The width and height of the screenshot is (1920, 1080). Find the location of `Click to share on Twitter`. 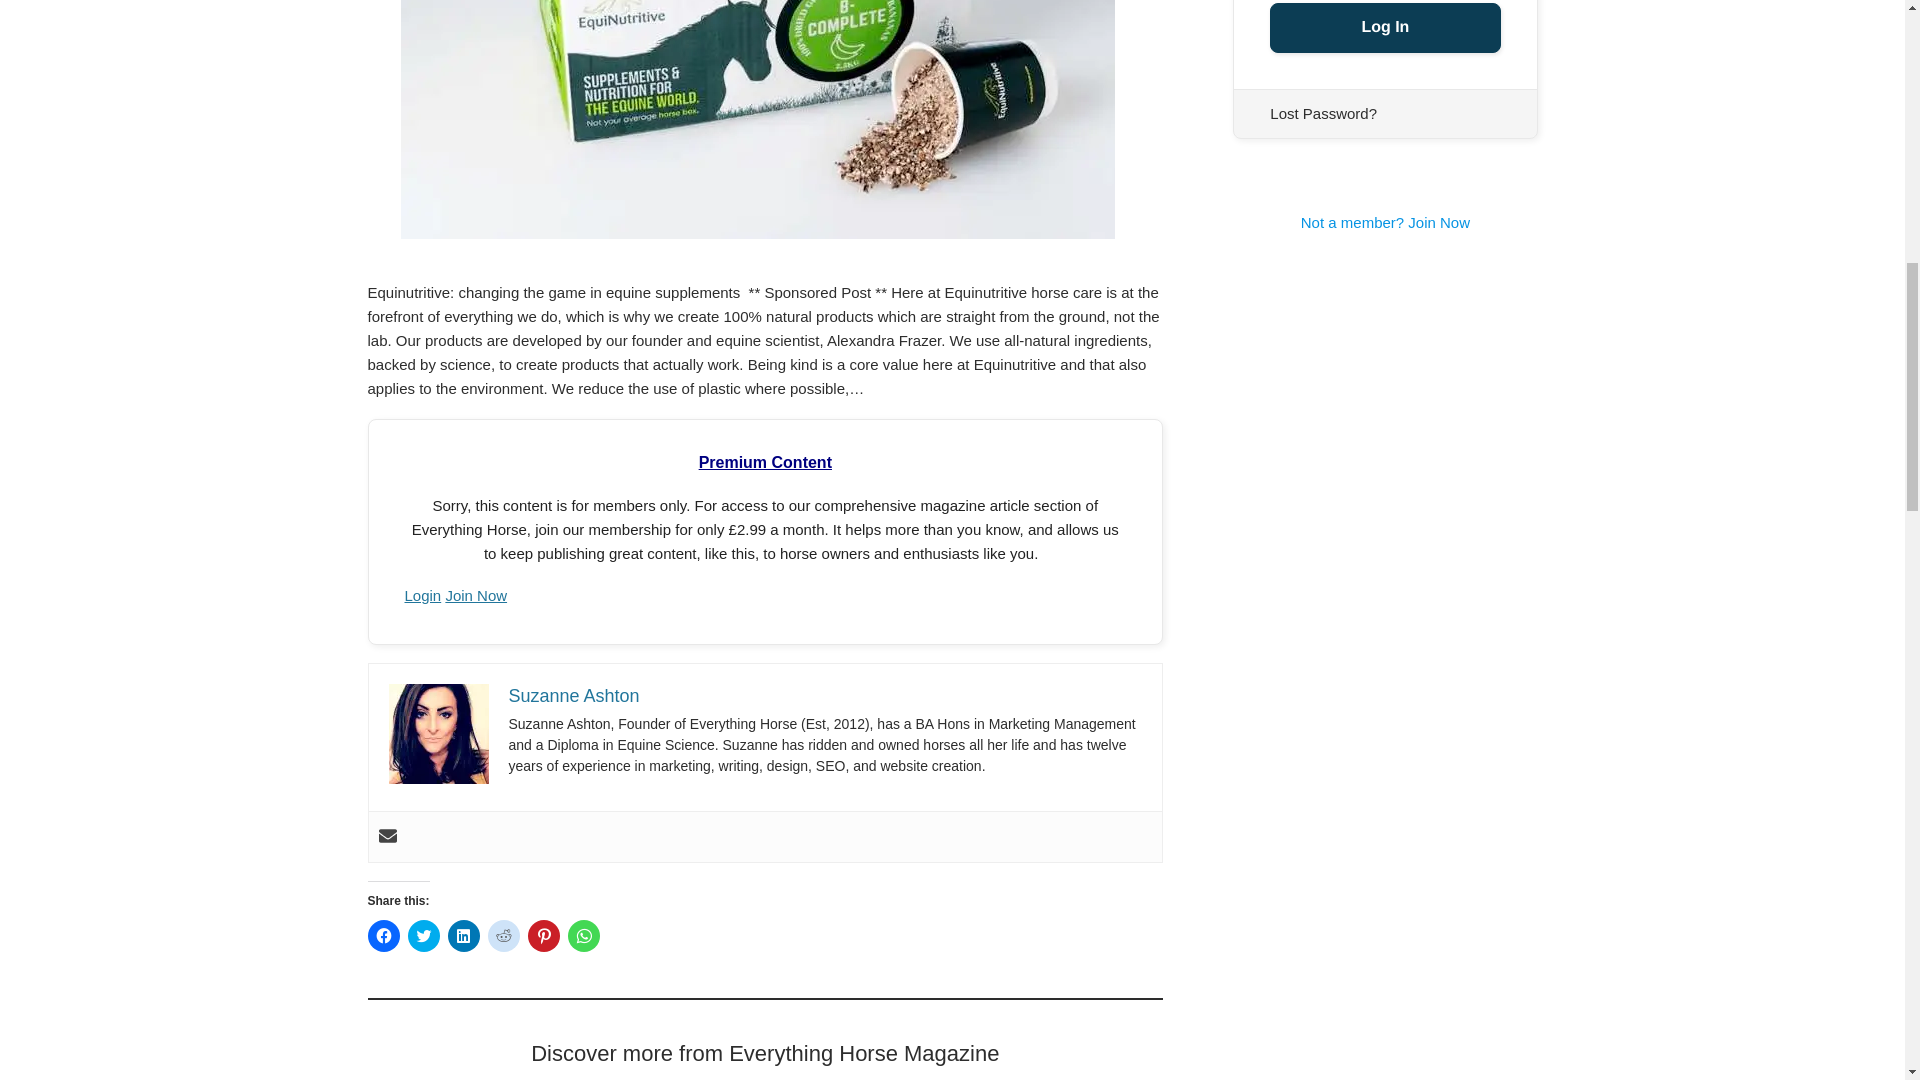

Click to share on Twitter is located at coordinates (423, 936).